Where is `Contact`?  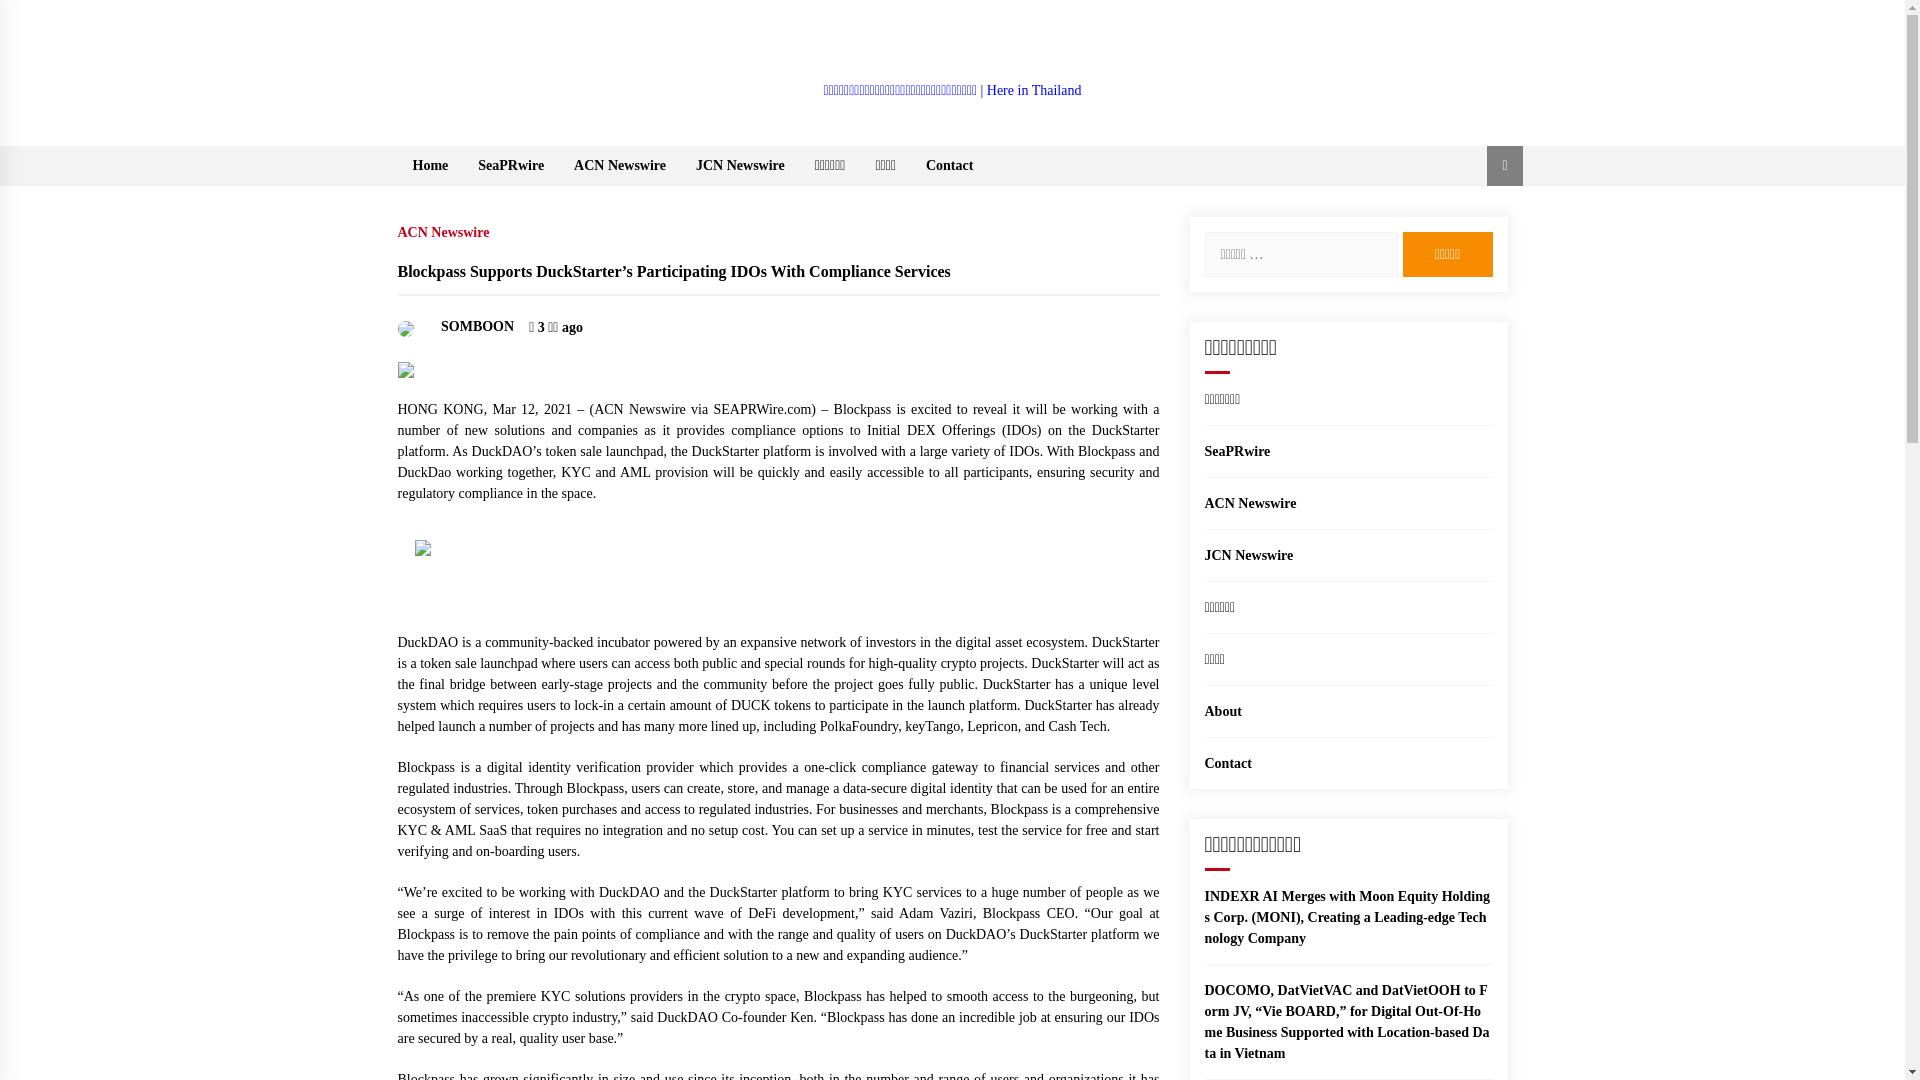 Contact is located at coordinates (949, 165).